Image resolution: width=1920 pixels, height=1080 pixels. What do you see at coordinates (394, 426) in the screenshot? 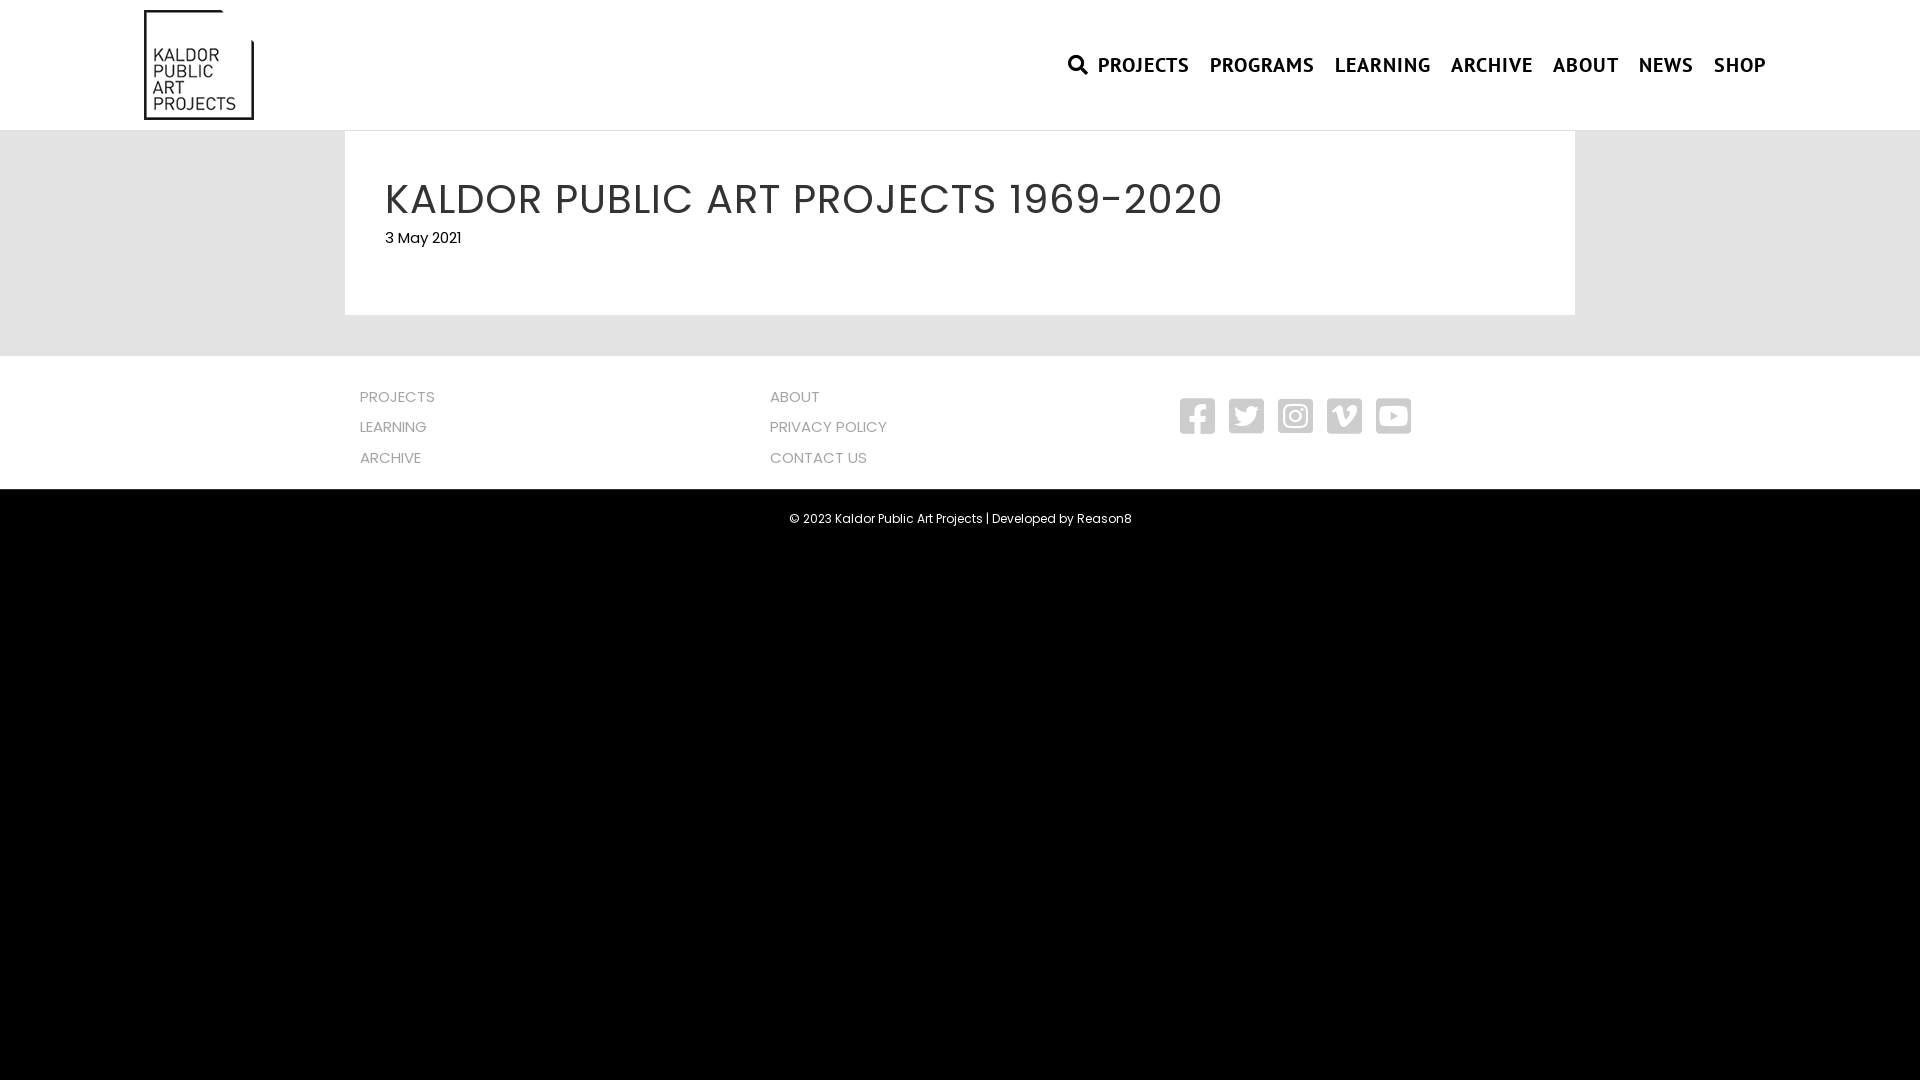
I see `LEARNING` at bounding box center [394, 426].